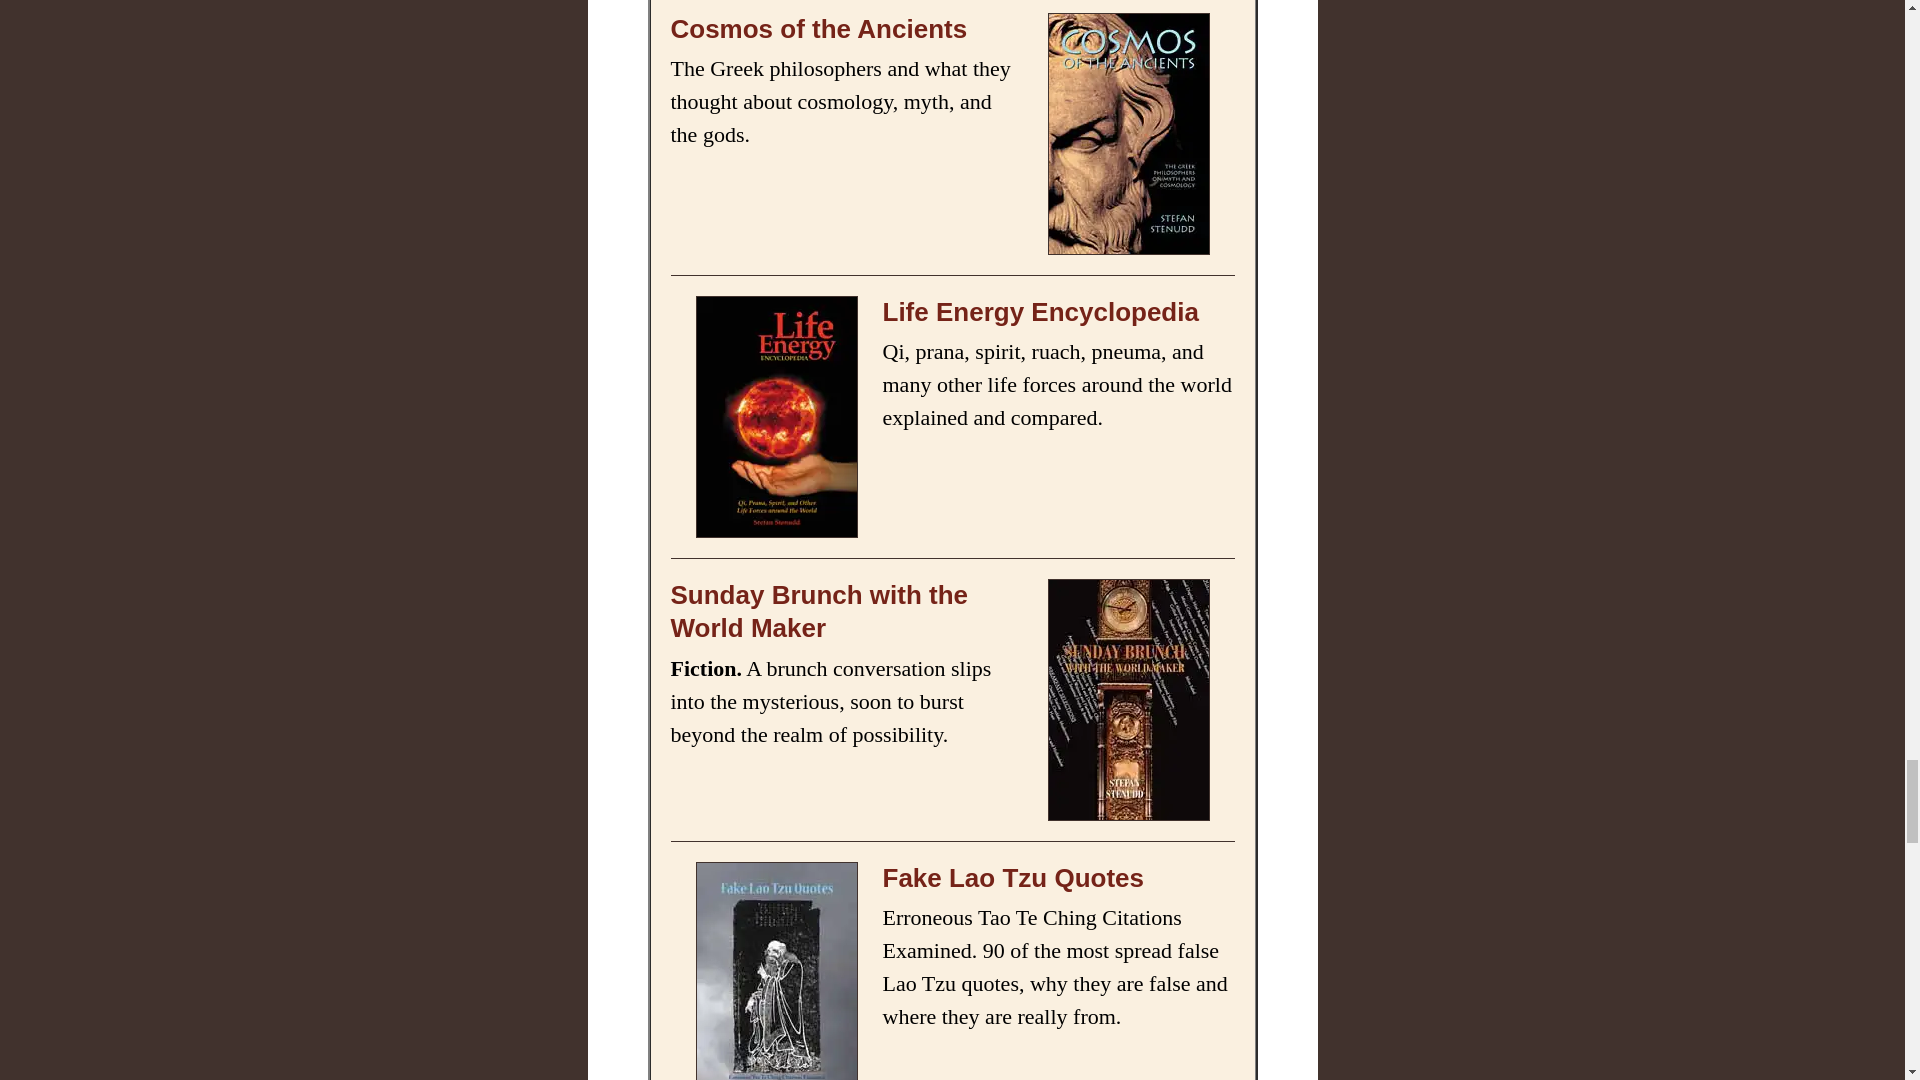  Describe the element at coordinates (1012, 878) in the screenshot. I see `Fake Lao Tzu Quotes` at that location.